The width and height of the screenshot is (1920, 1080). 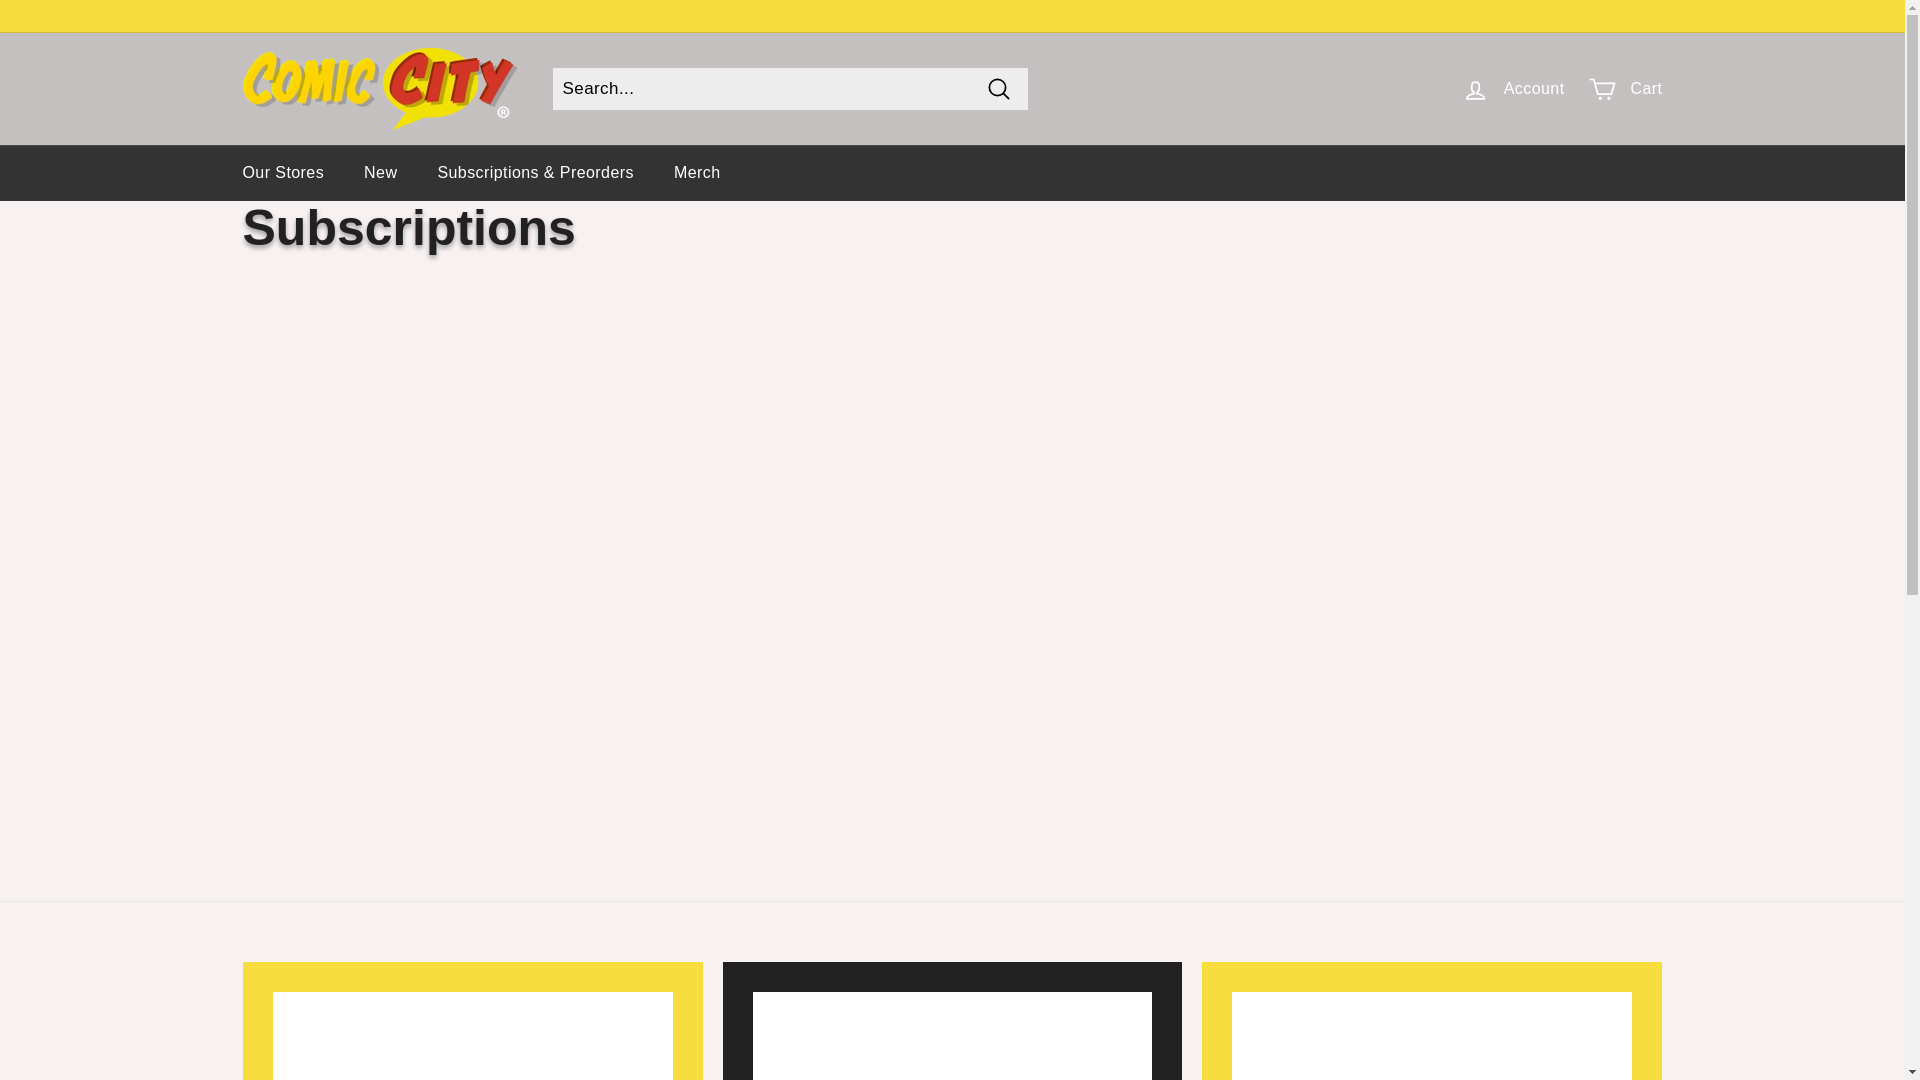 What do you see at coordinates (698, 172) in the screenshot?
I see `Merch` at bounding box center [698, 172].